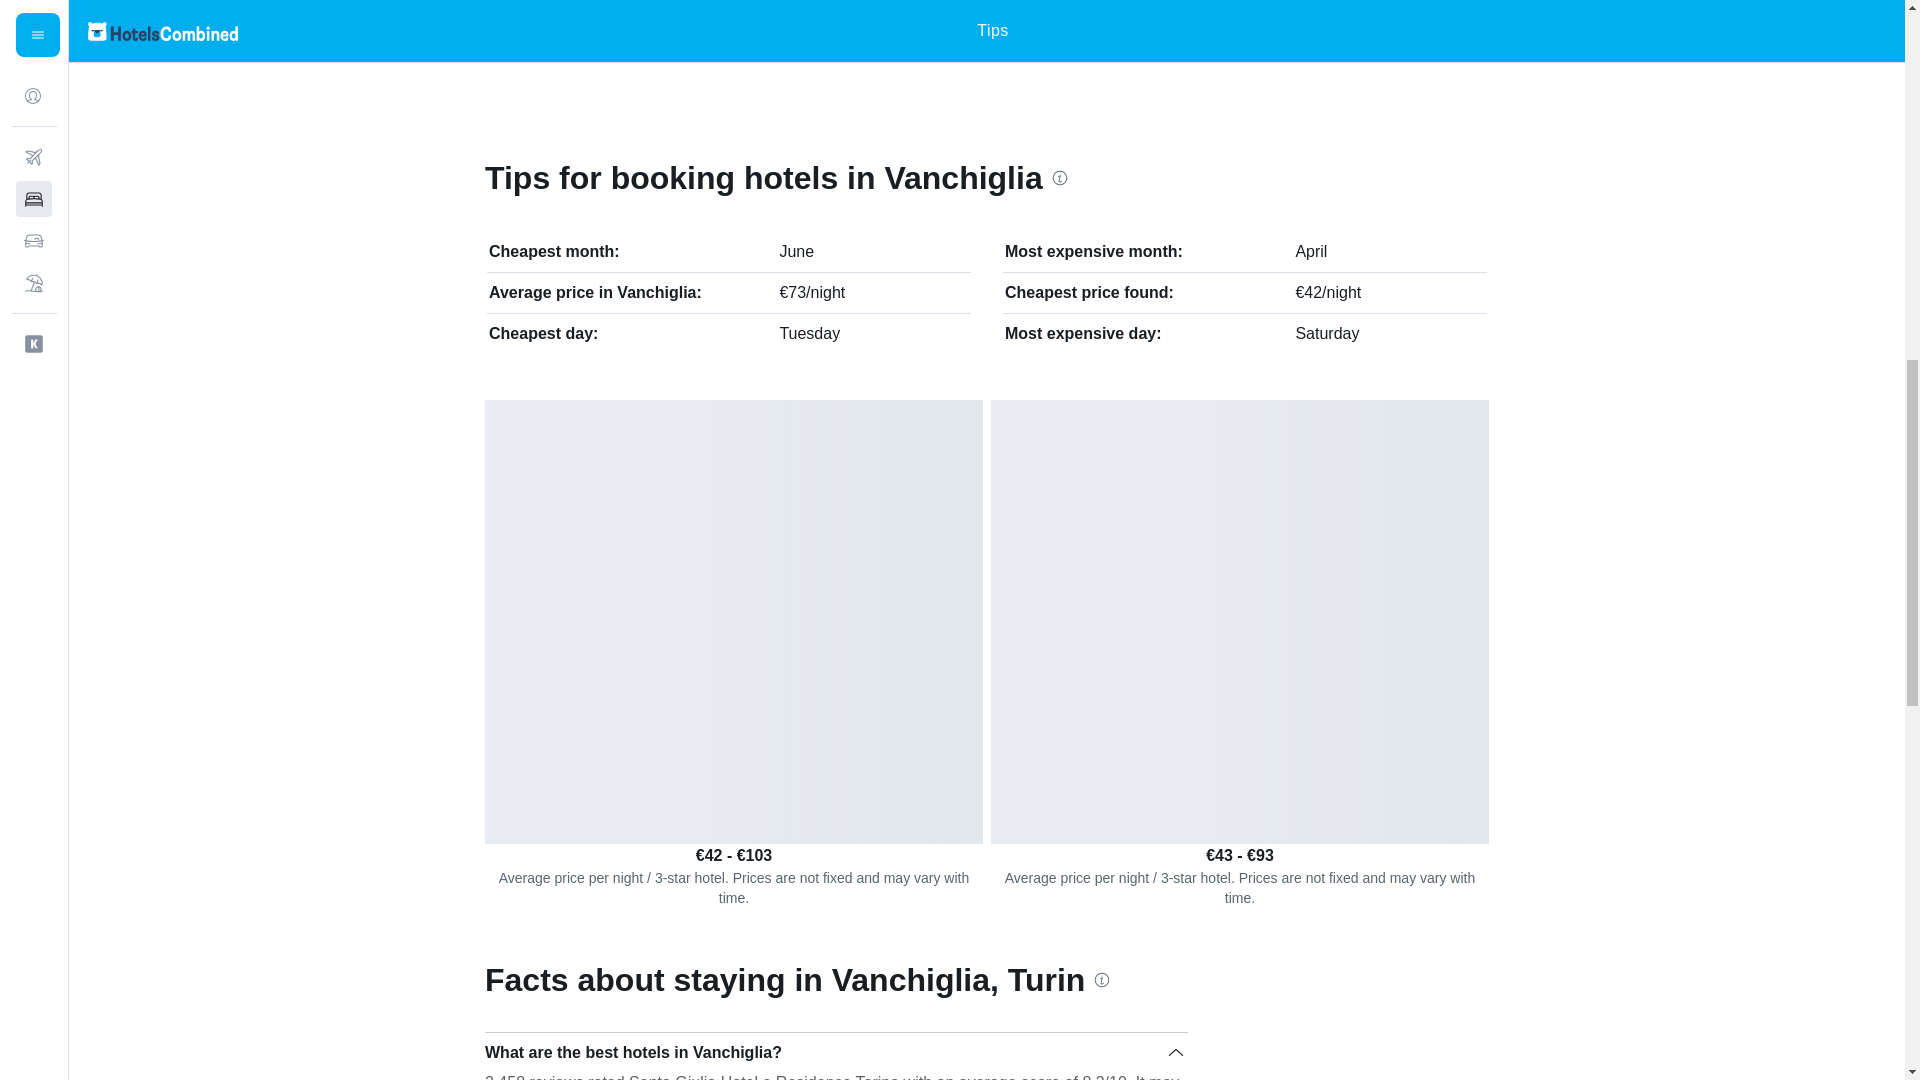 The width and height of the screenshot is (1920, 1080). What do you see at coordinates (846, 29) in the screenshot?
I see `Turin Hotels` at bounding box center [846, 29].